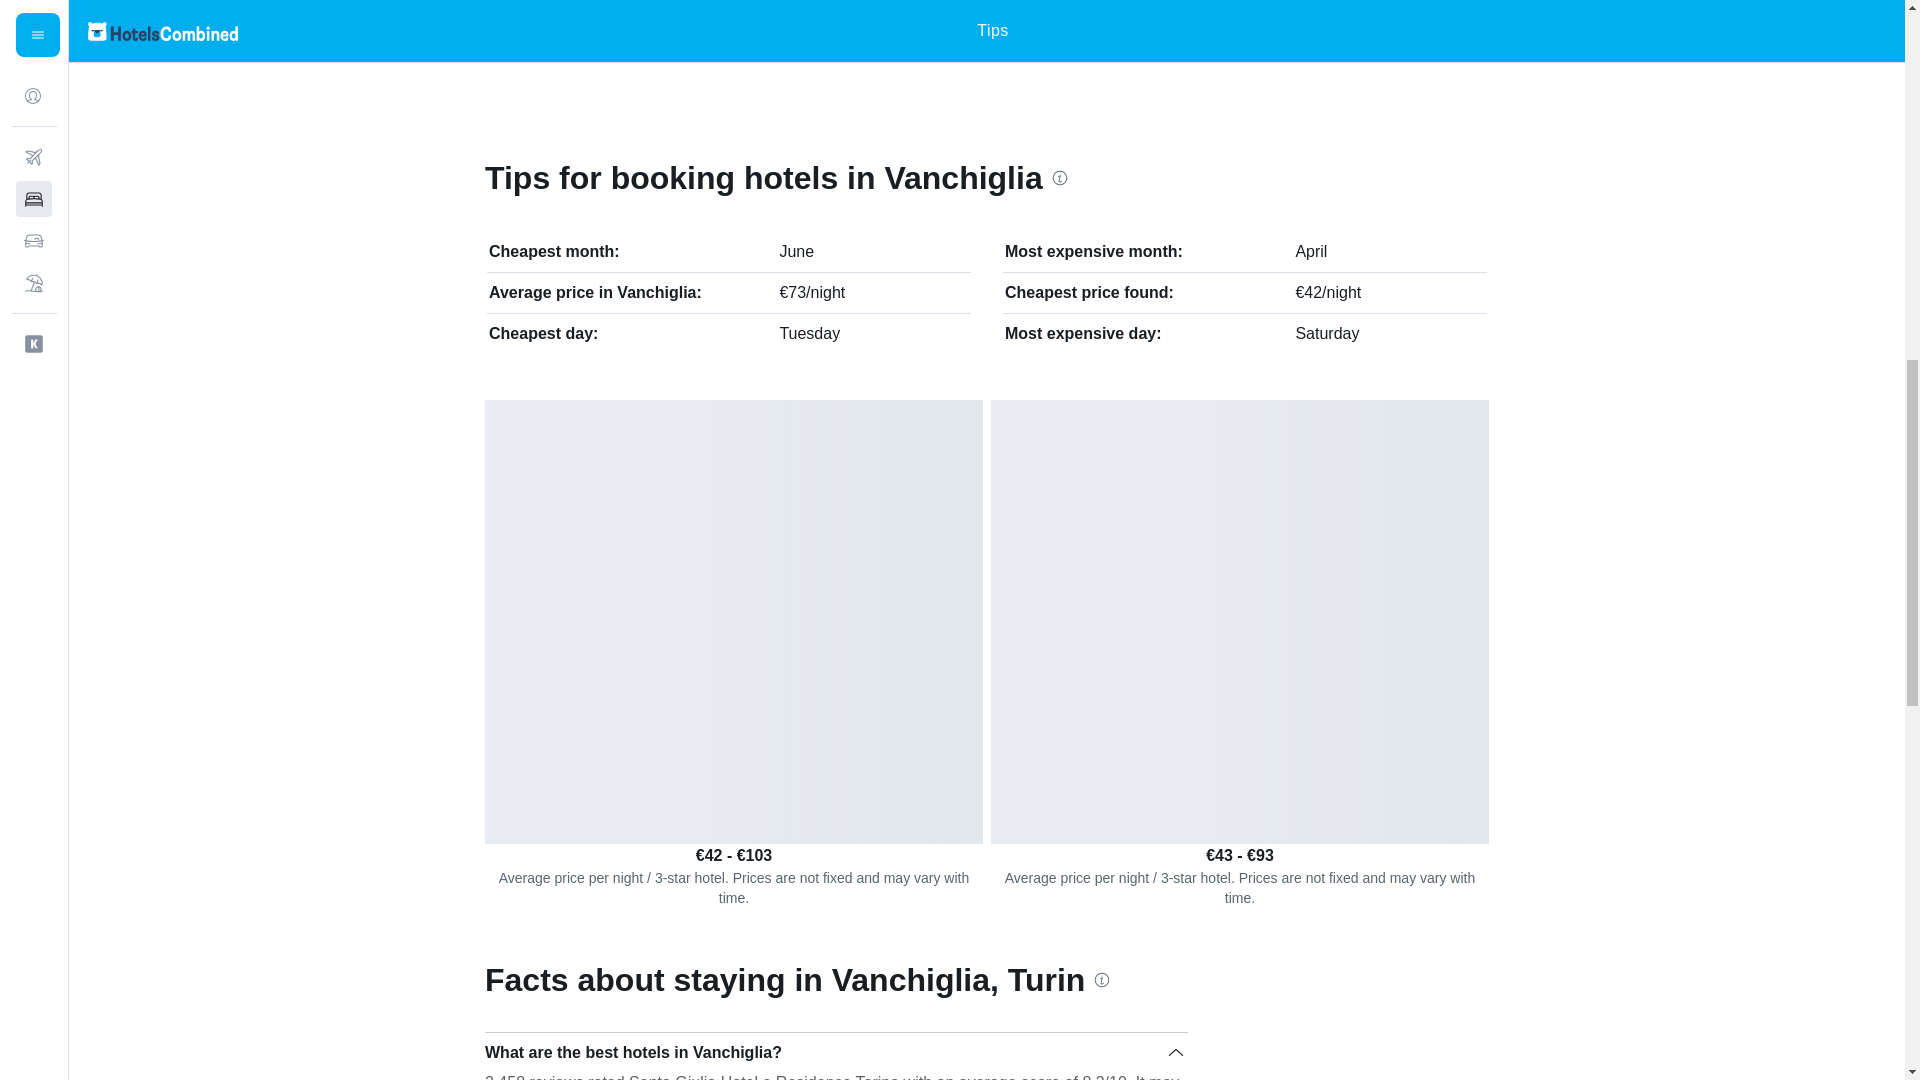 The width and height of the screenshot is (1920, 1080). What do you see at coordinates (846, 29) in the screenshot?
I see `Turin Hotels` at bounding box center [846, 29].